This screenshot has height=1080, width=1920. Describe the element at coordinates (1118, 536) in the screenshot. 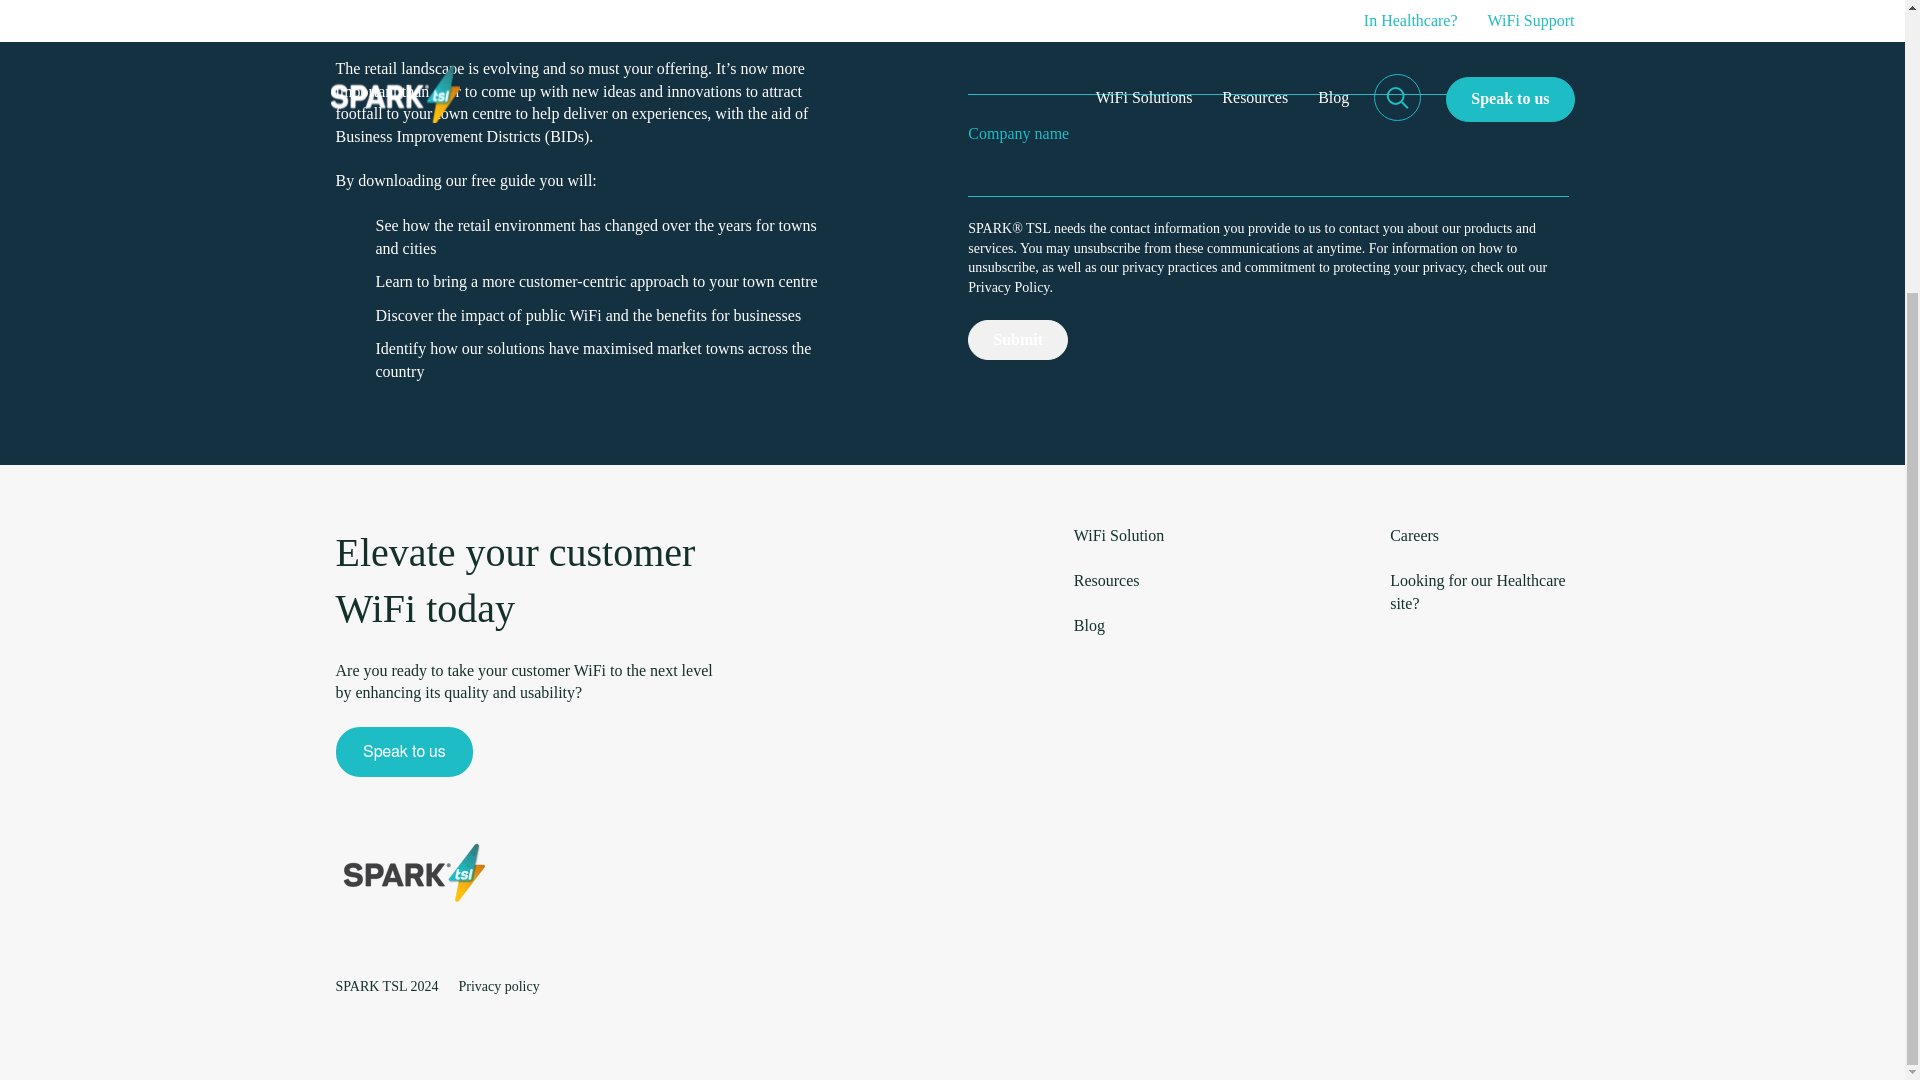

I see `WiFi Solution` at that location.